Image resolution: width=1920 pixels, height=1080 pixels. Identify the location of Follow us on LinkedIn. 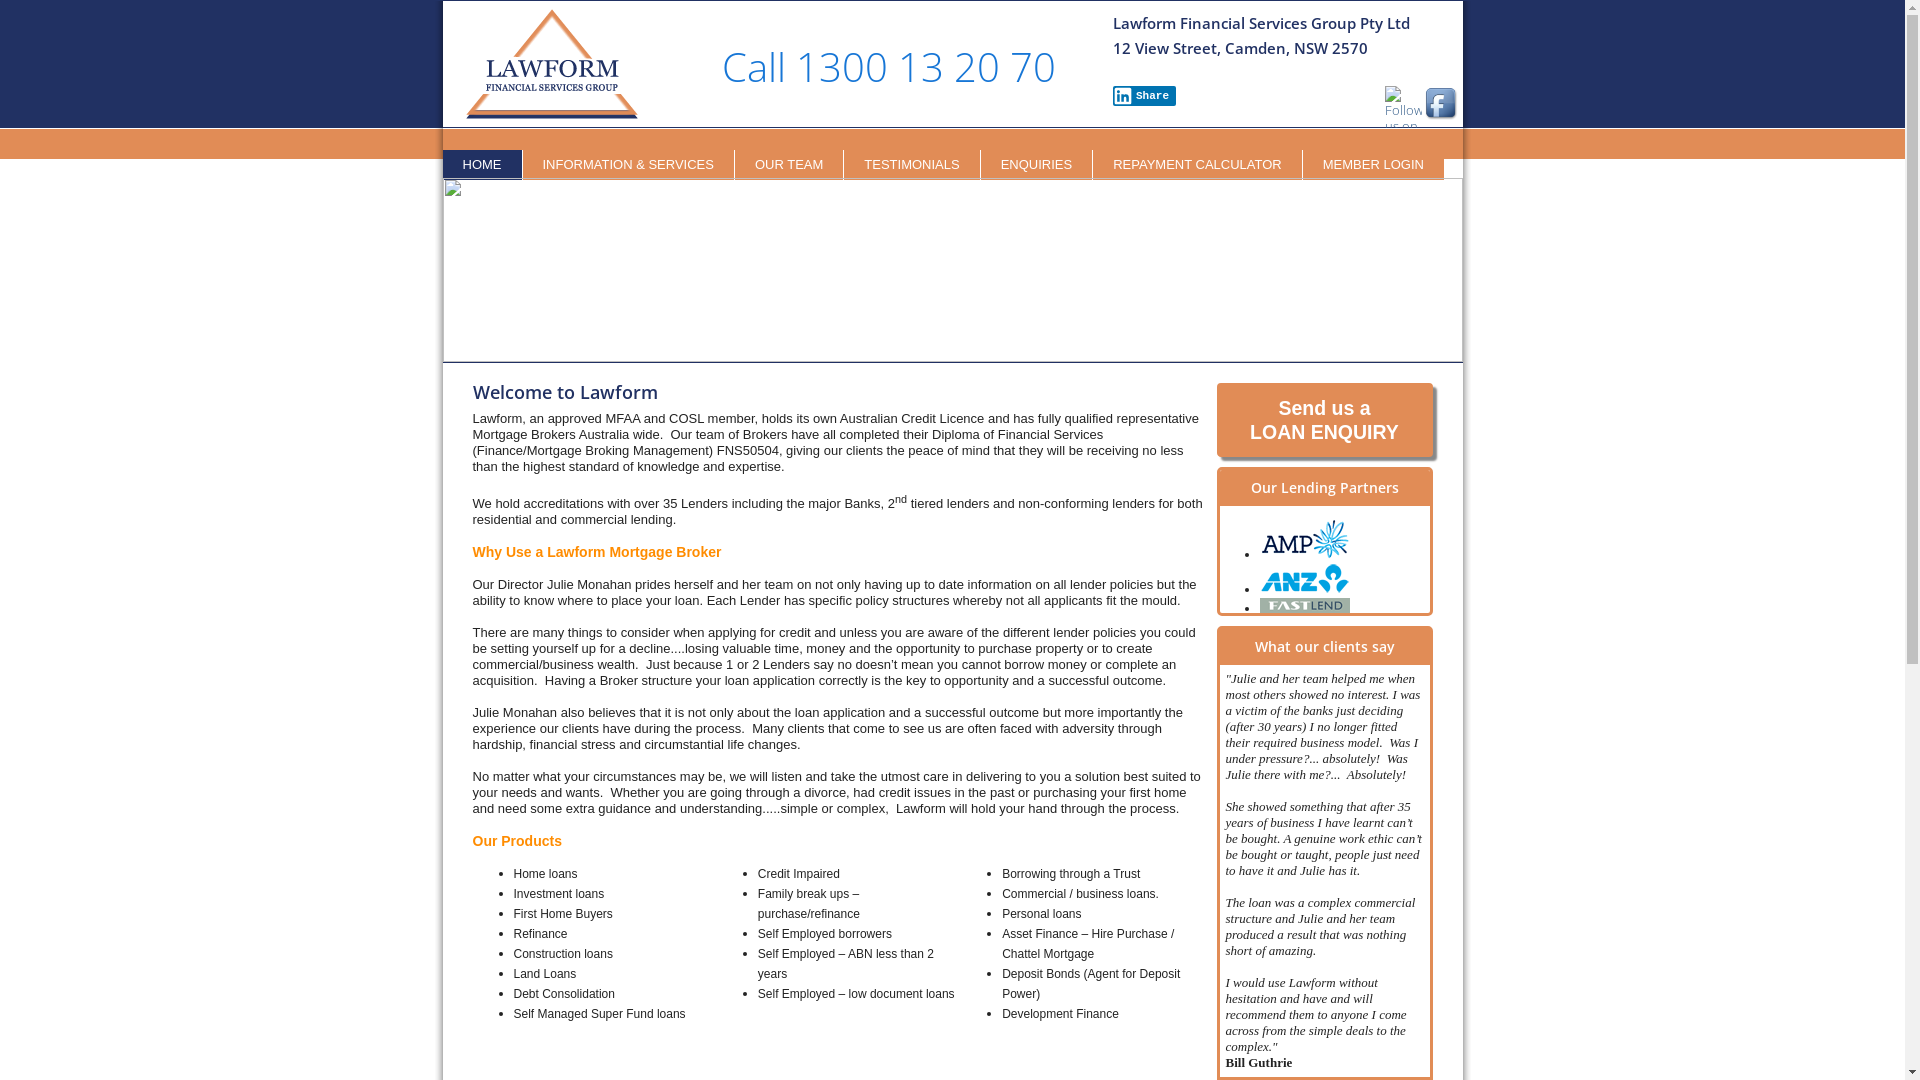
(1402, 118).